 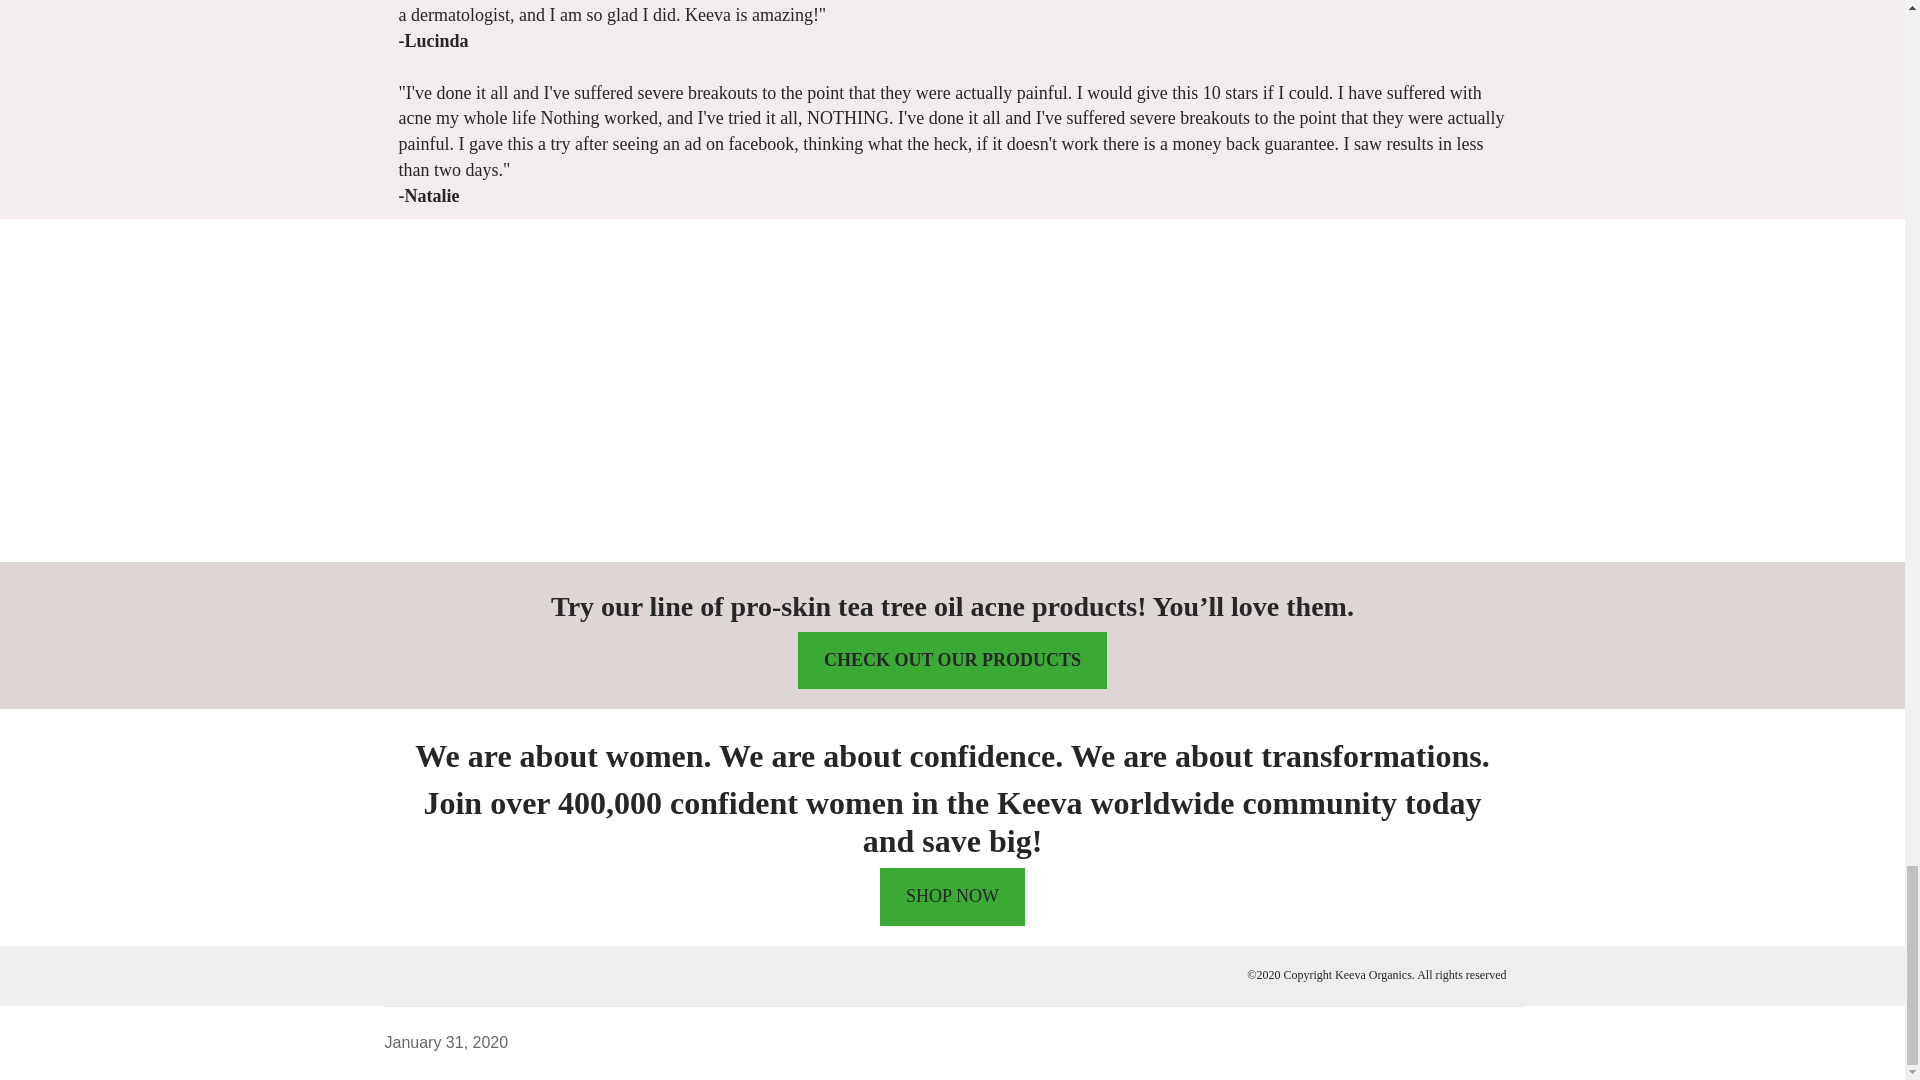 I want to click on CHECK OUT OUR PRODUCTS, so click(x=952, y=660).